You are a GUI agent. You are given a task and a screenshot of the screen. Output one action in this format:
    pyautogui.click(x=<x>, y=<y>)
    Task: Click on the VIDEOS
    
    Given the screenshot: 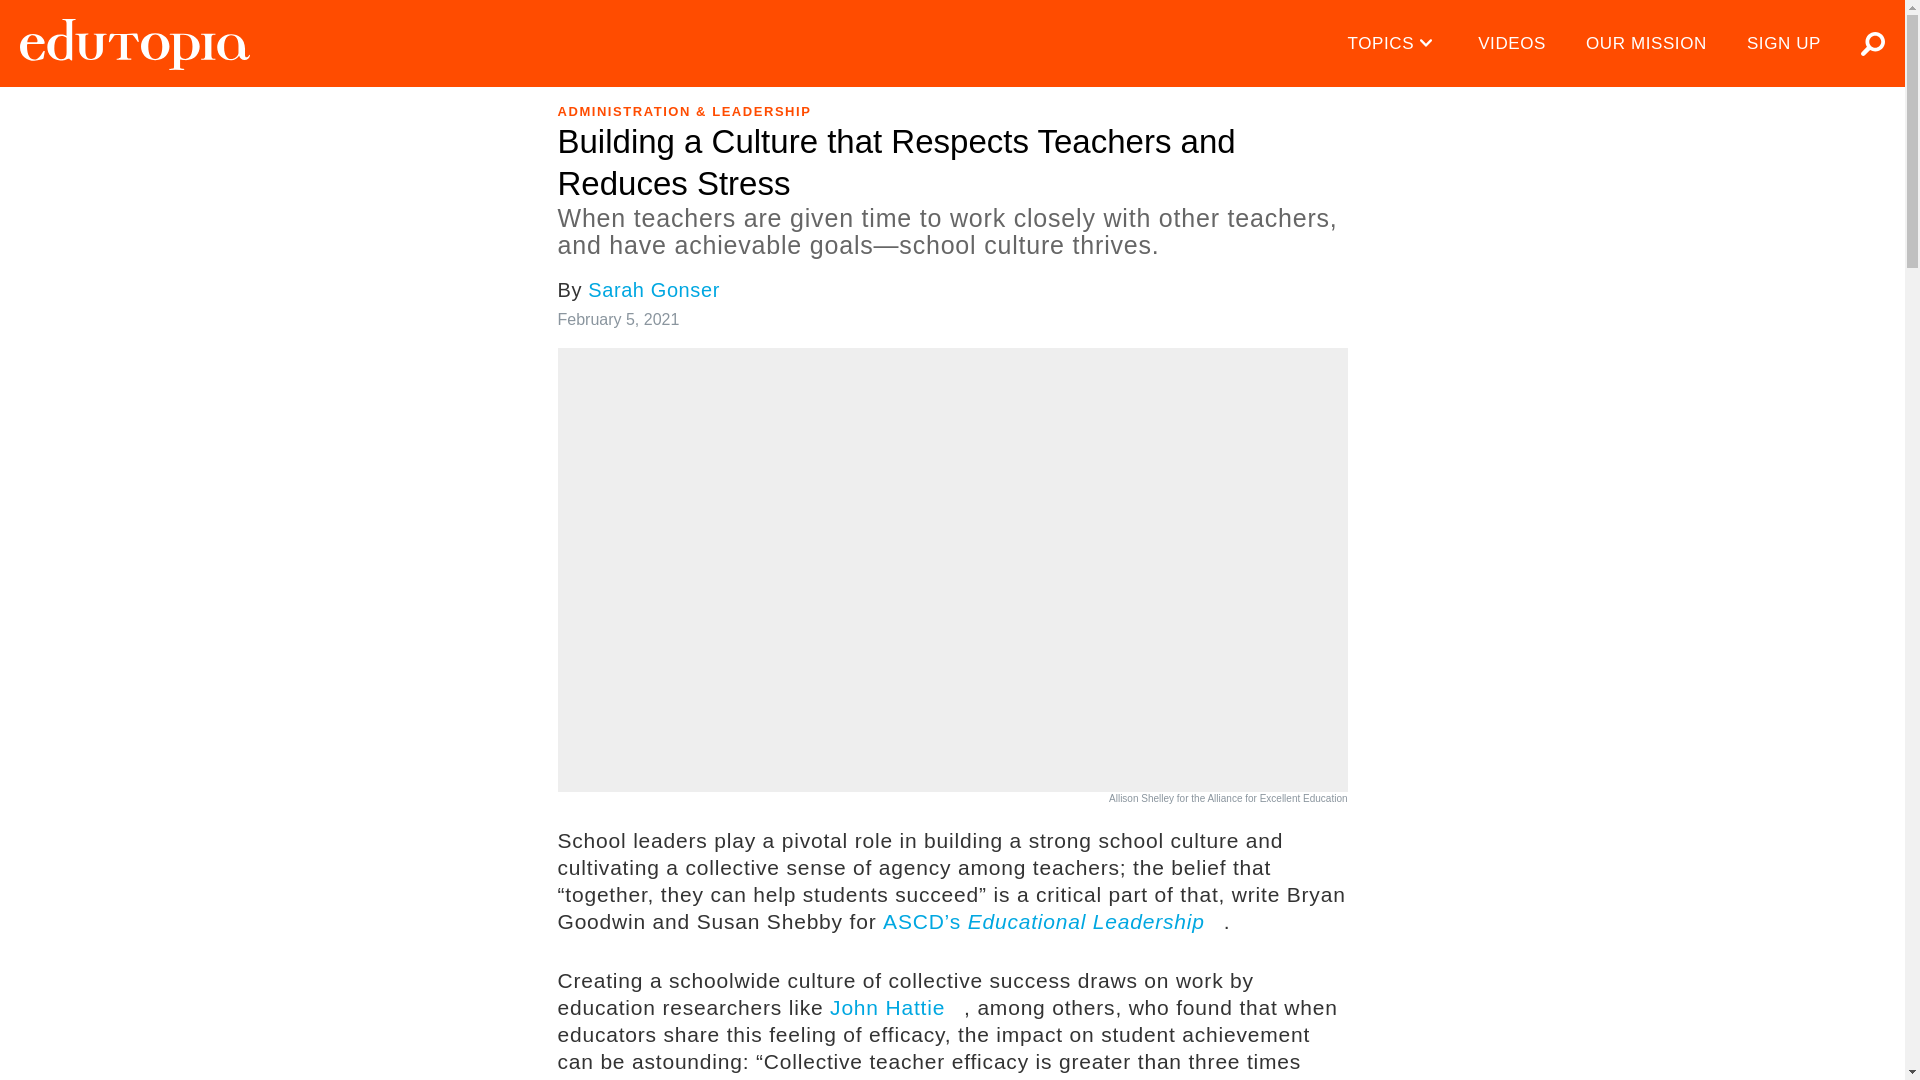 What is the action you would take?
    pyautogui.click(x=1512, y=44)
    